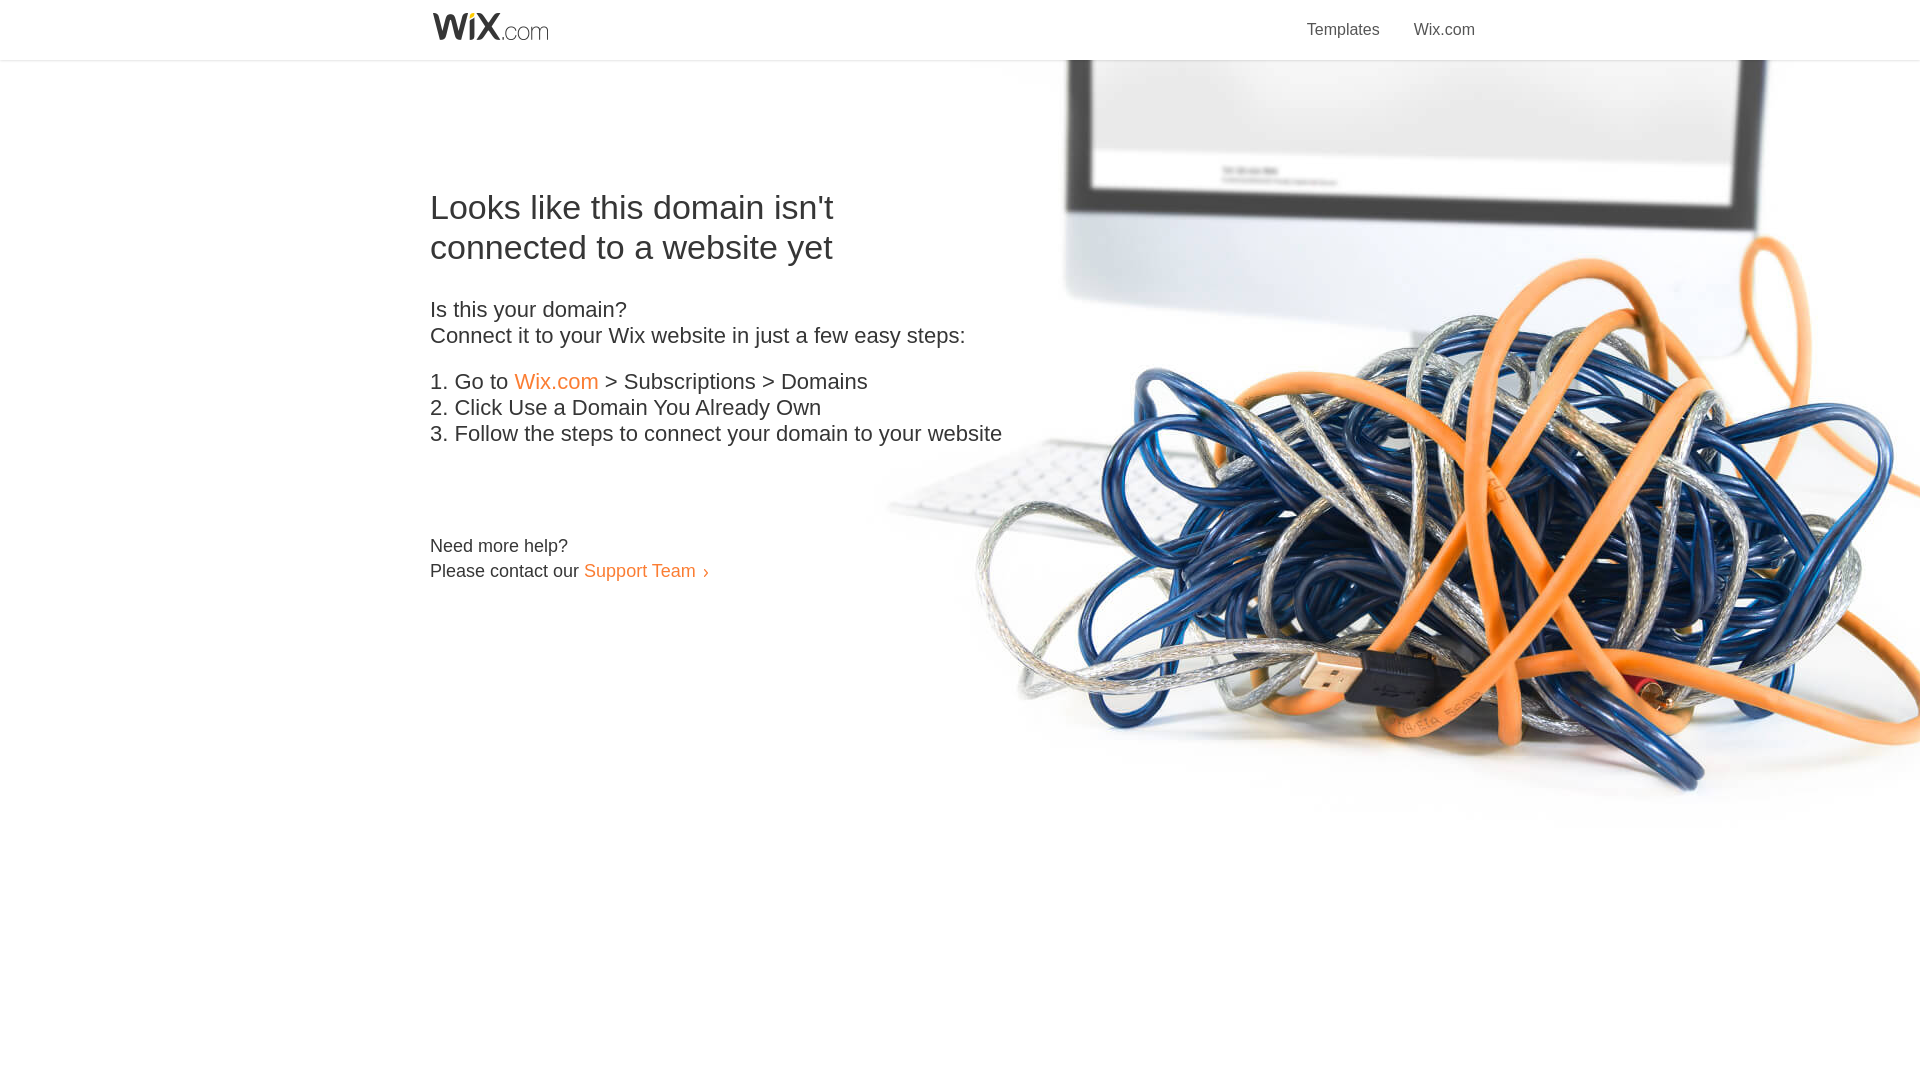  What do you see at coordinates (1444, 18) in the screenshot?
I see `Wix.com` at bounding box center [1444, 18].